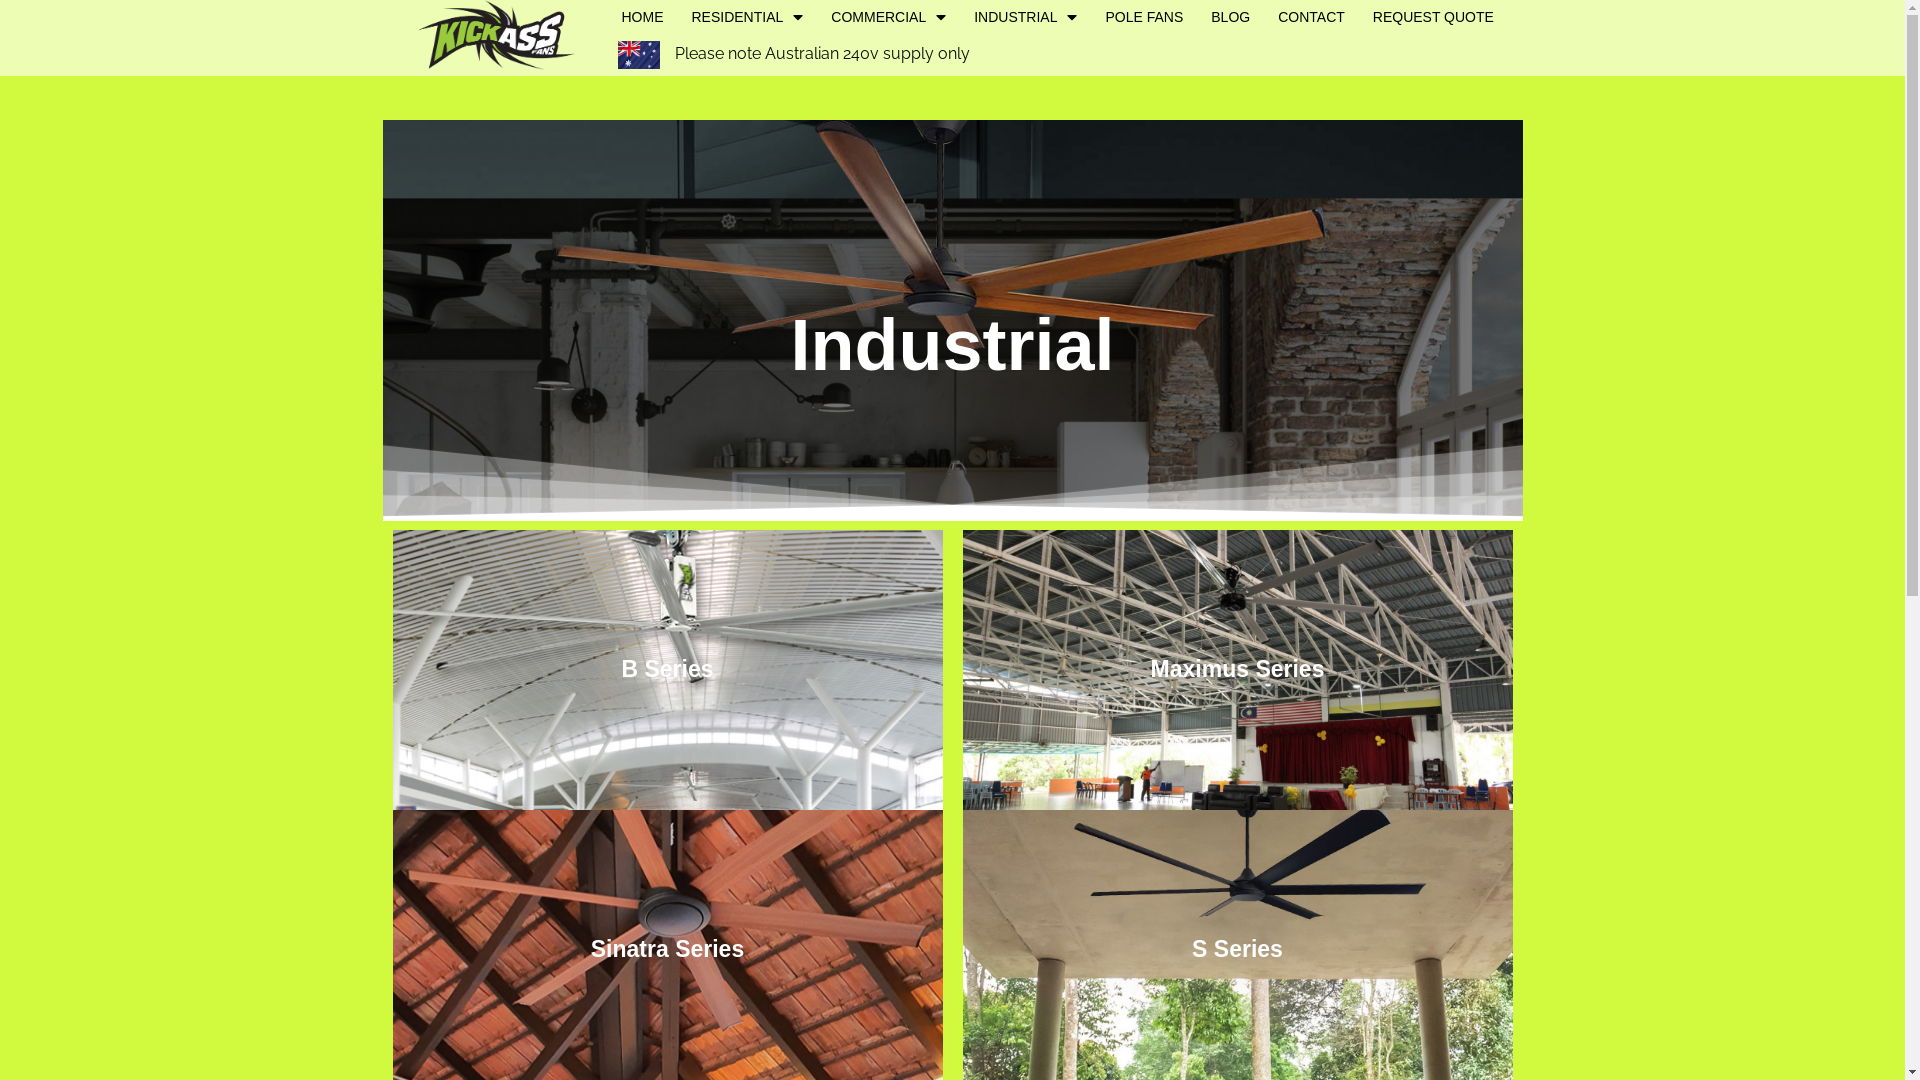  I want to click on INDUSTRIAL, so click(1026, 17).